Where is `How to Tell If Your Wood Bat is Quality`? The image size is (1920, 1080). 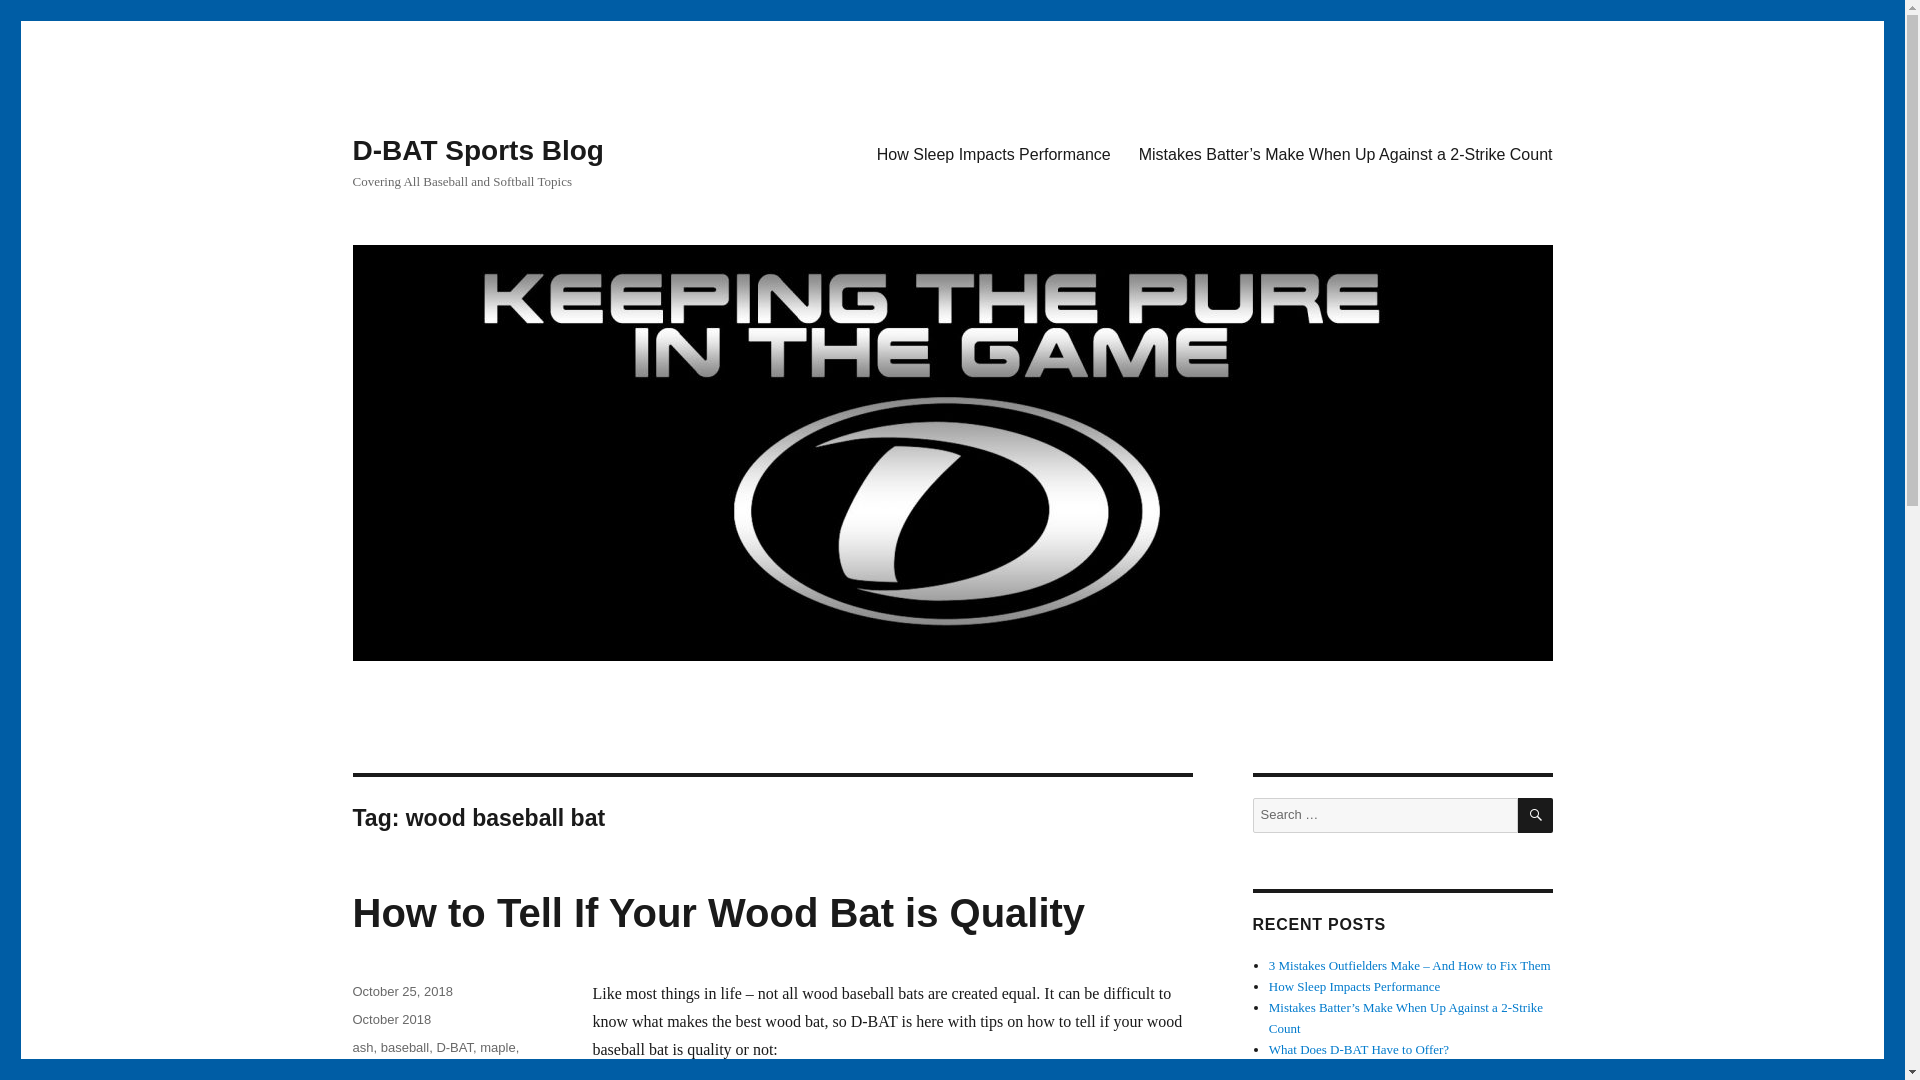 How to Tell If Your Wood Bat is Quality is located at coordinates (718, 913).